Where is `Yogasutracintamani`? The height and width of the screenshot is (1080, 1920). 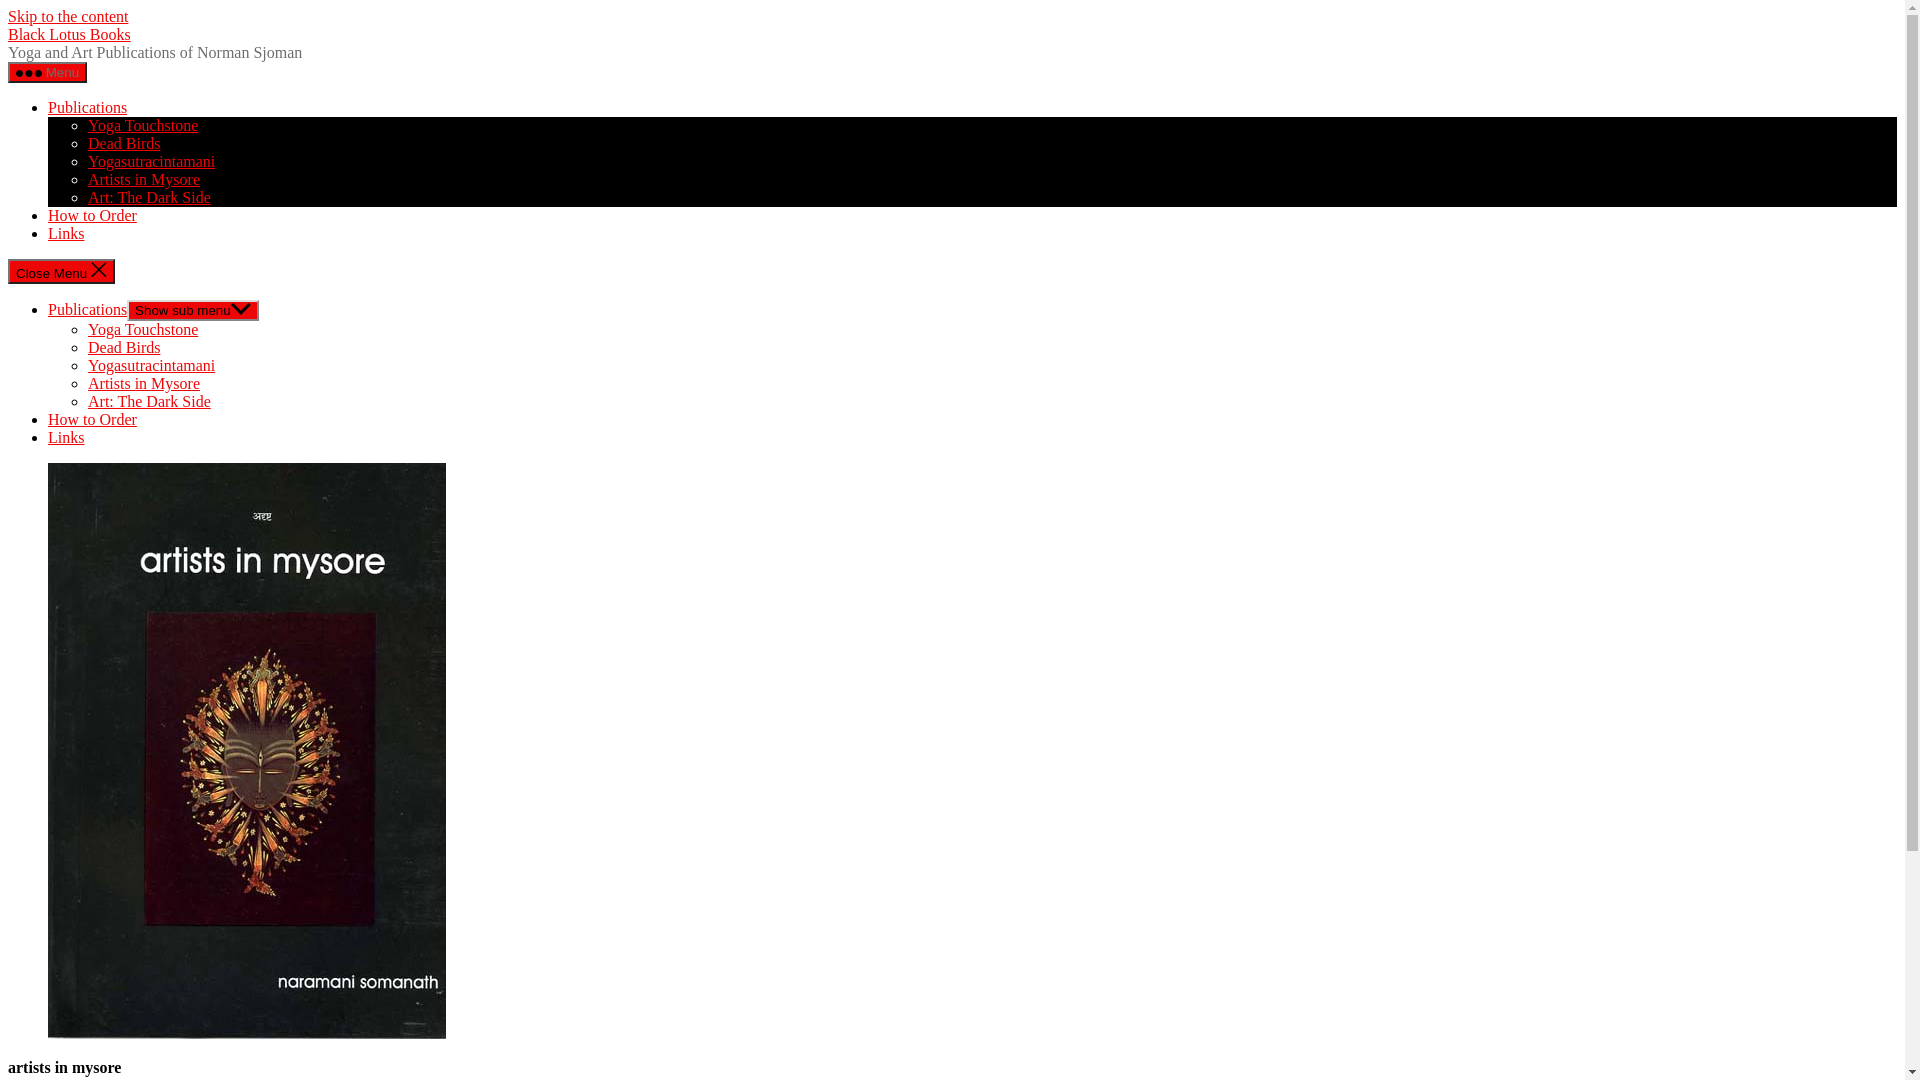 Yogasutracintamani is located at coordinates (152, 162).